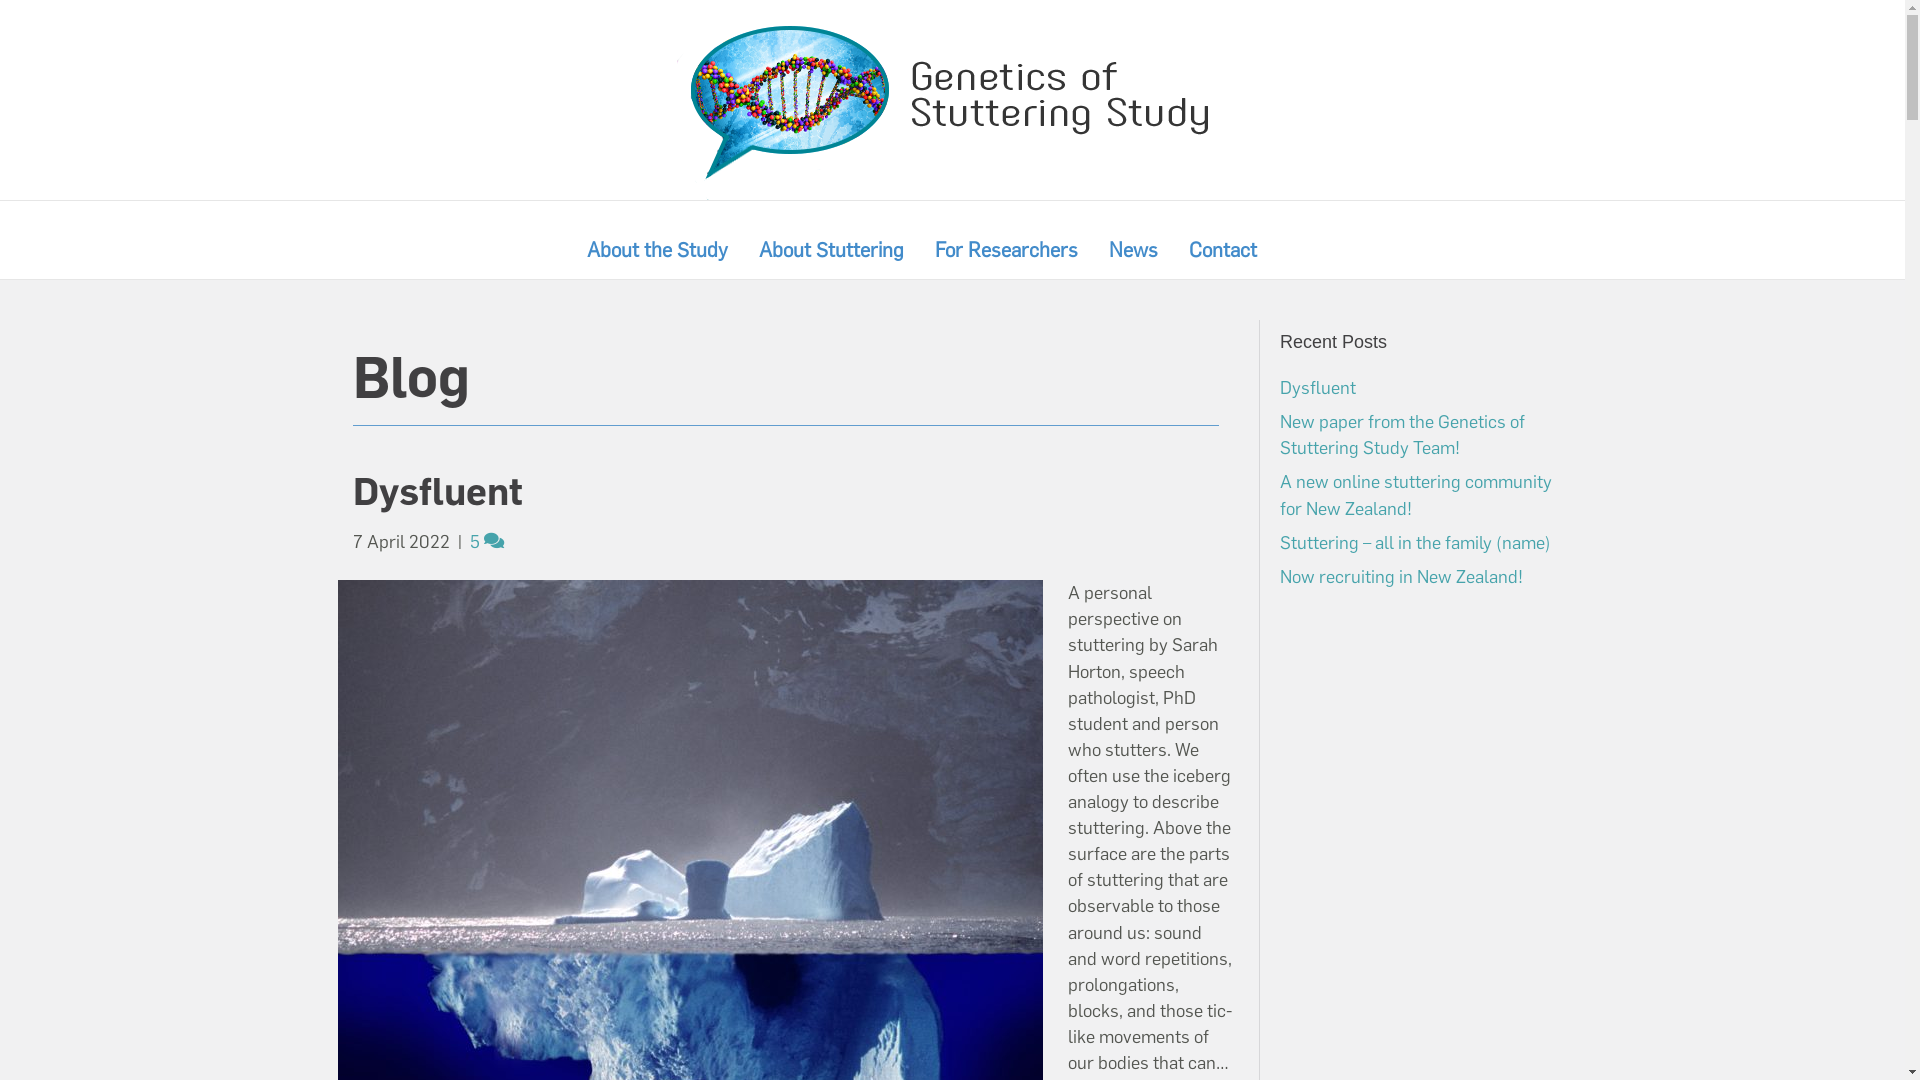  What do you see at coordinates (1006, 250) in the screenshot?
I see `For Researchers` at bounding box center [1006, 250].